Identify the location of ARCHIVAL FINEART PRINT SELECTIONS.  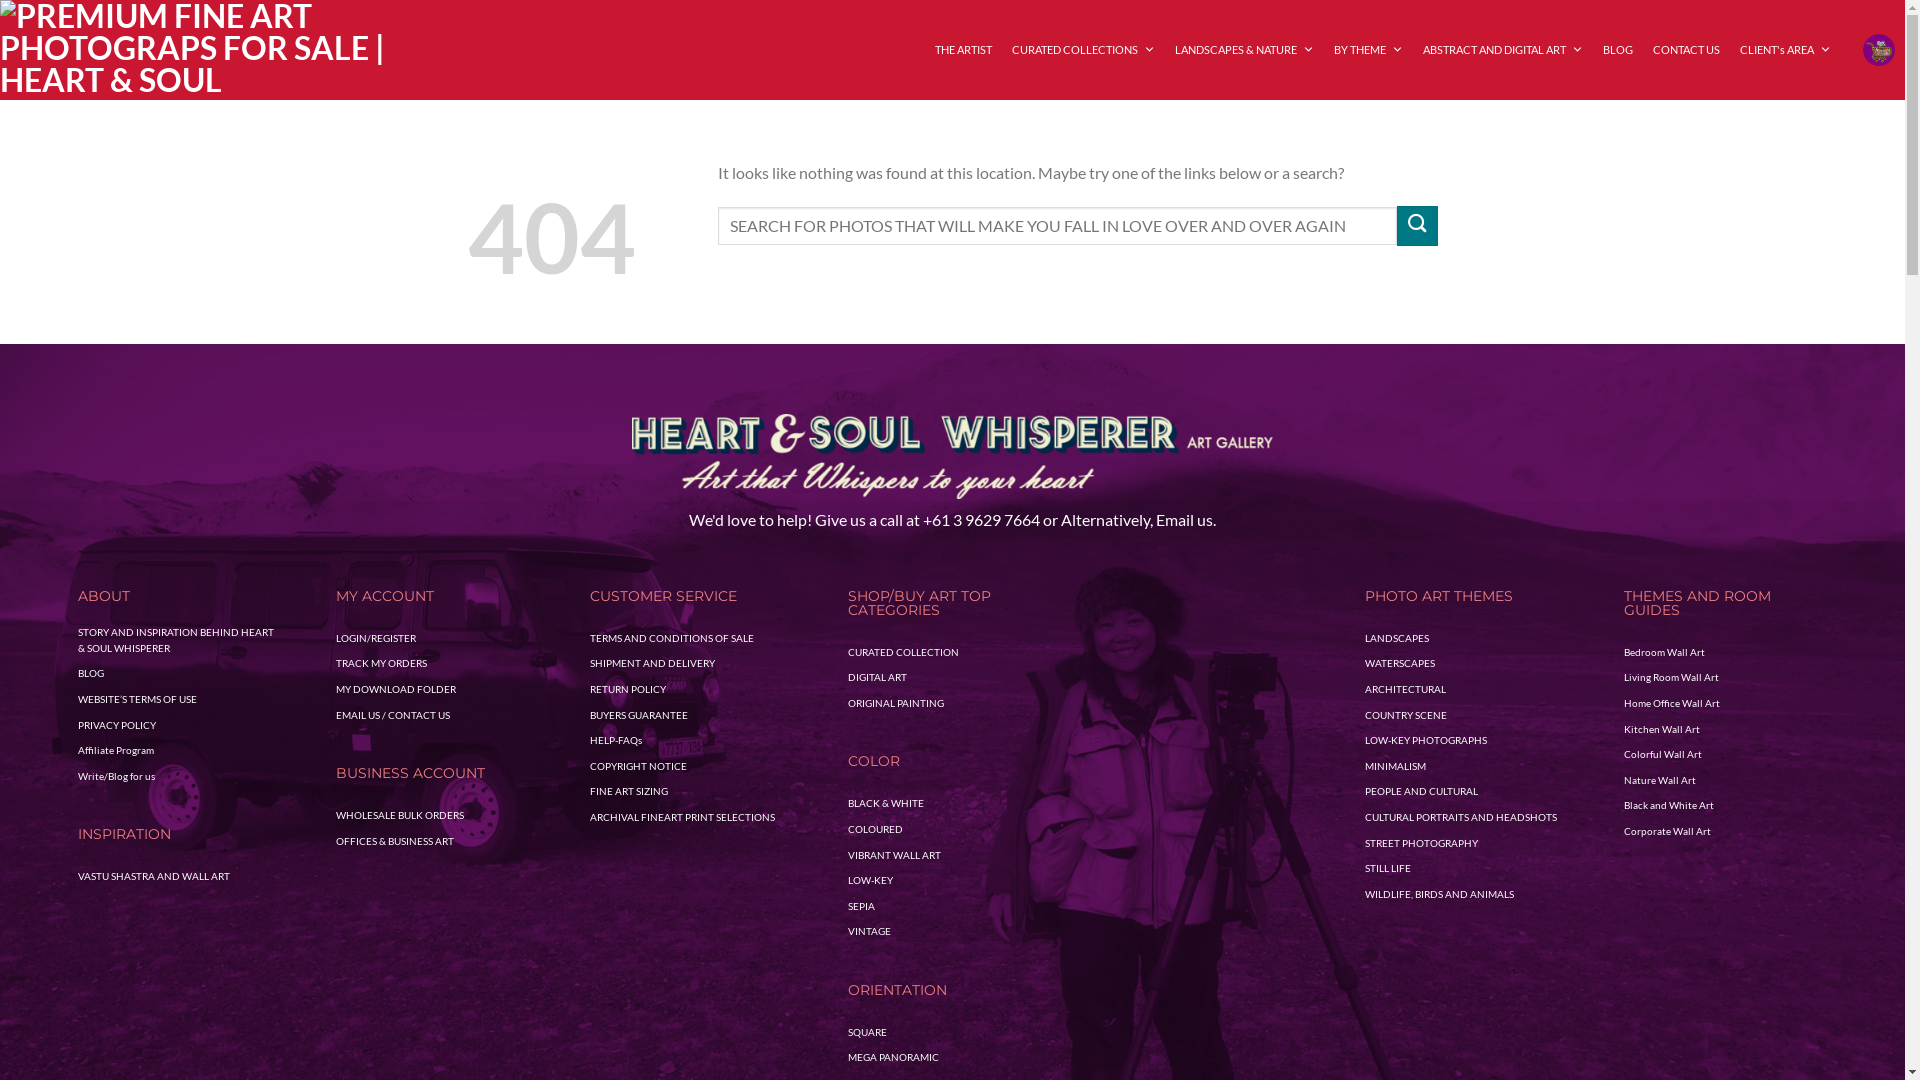
(682, 817).